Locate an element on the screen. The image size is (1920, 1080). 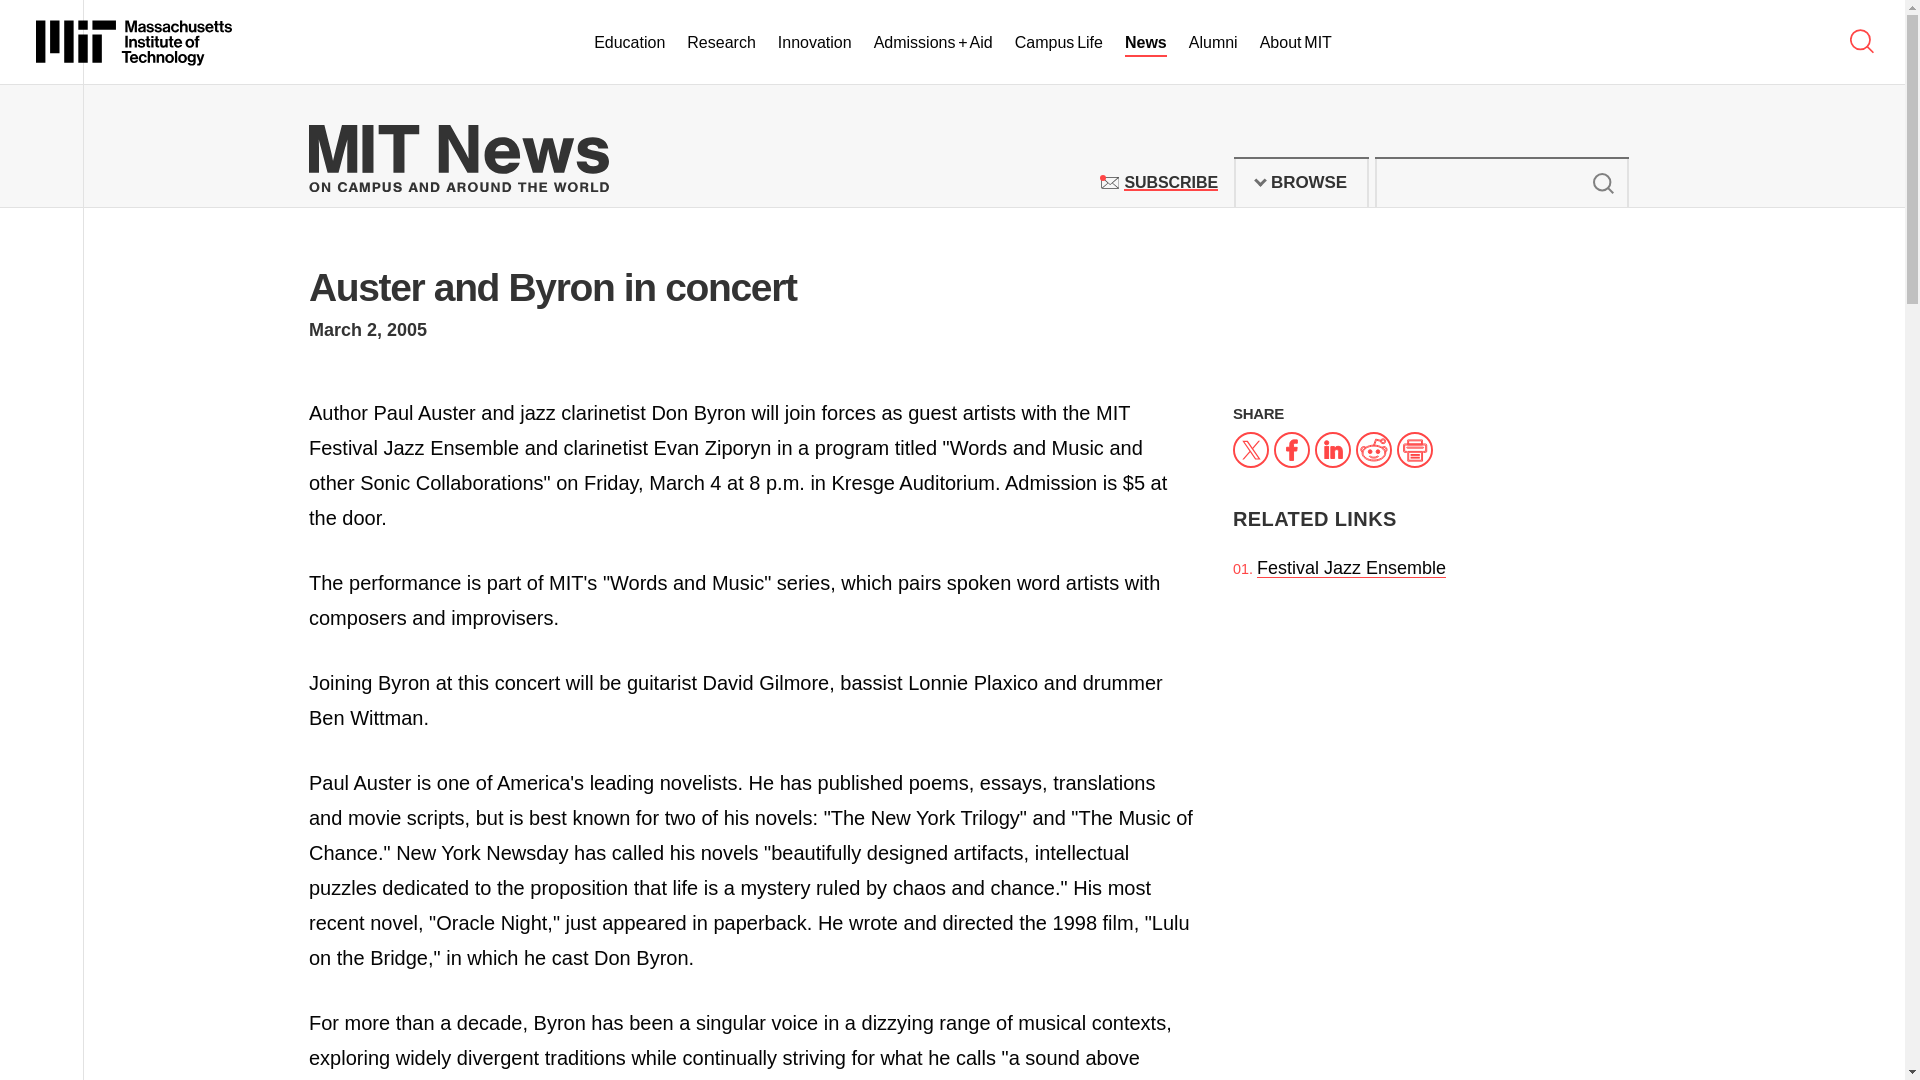
Alumni is located at coordinates (814, 43).